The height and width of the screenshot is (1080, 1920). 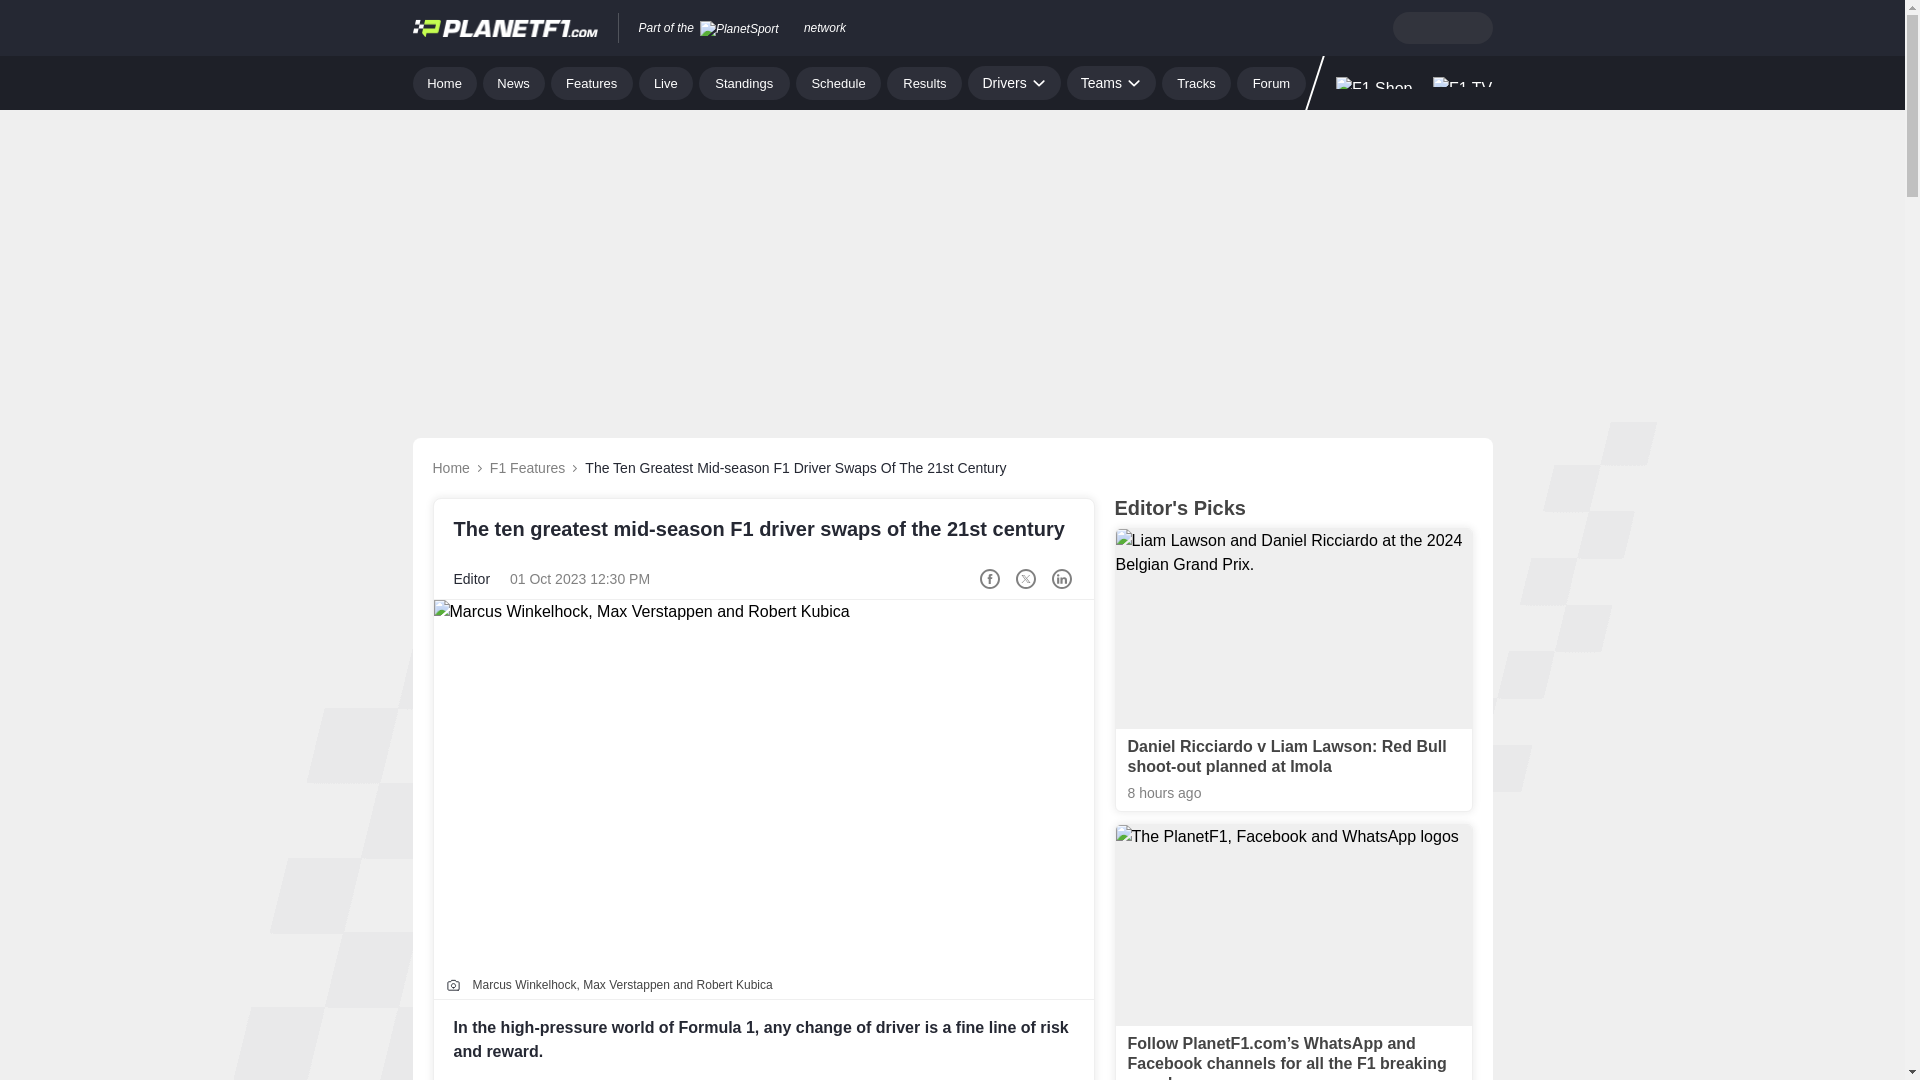 What do you see at coordinates (744, 82) in the screenshot?
I see `Standings` at bounding box center [744, 82].